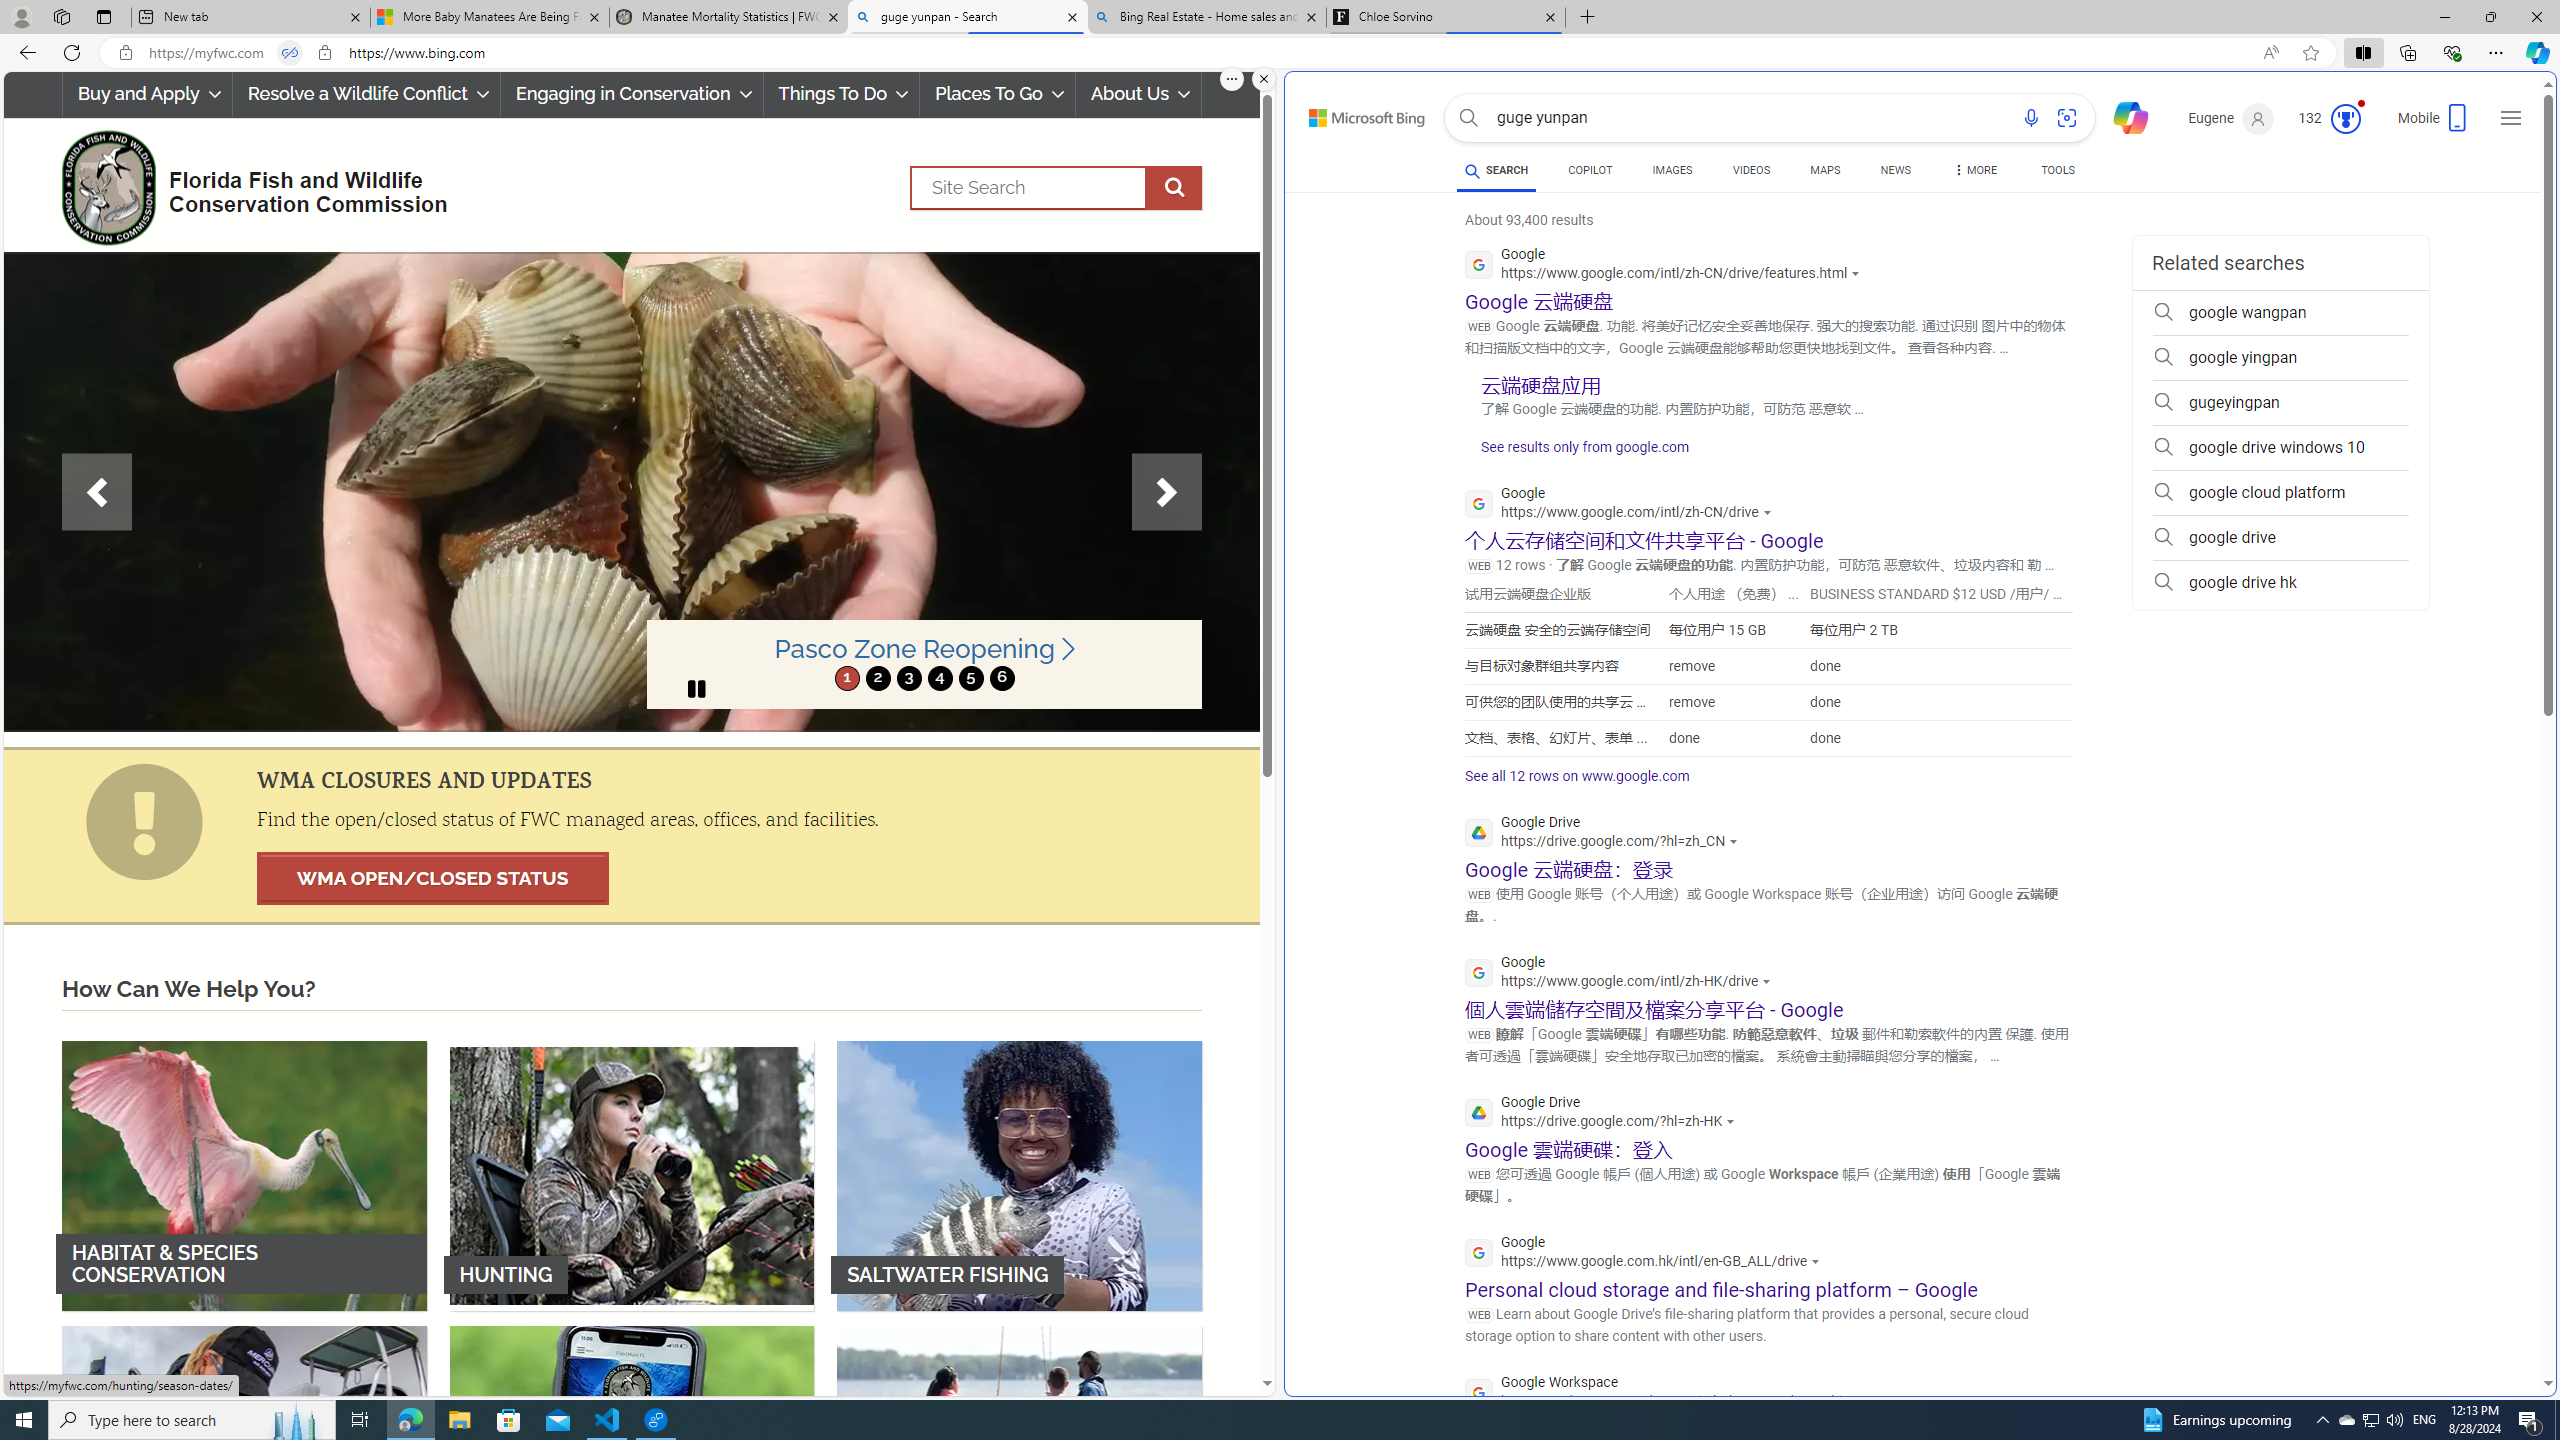  I want to click on TOOLS, so click(2059, 170).